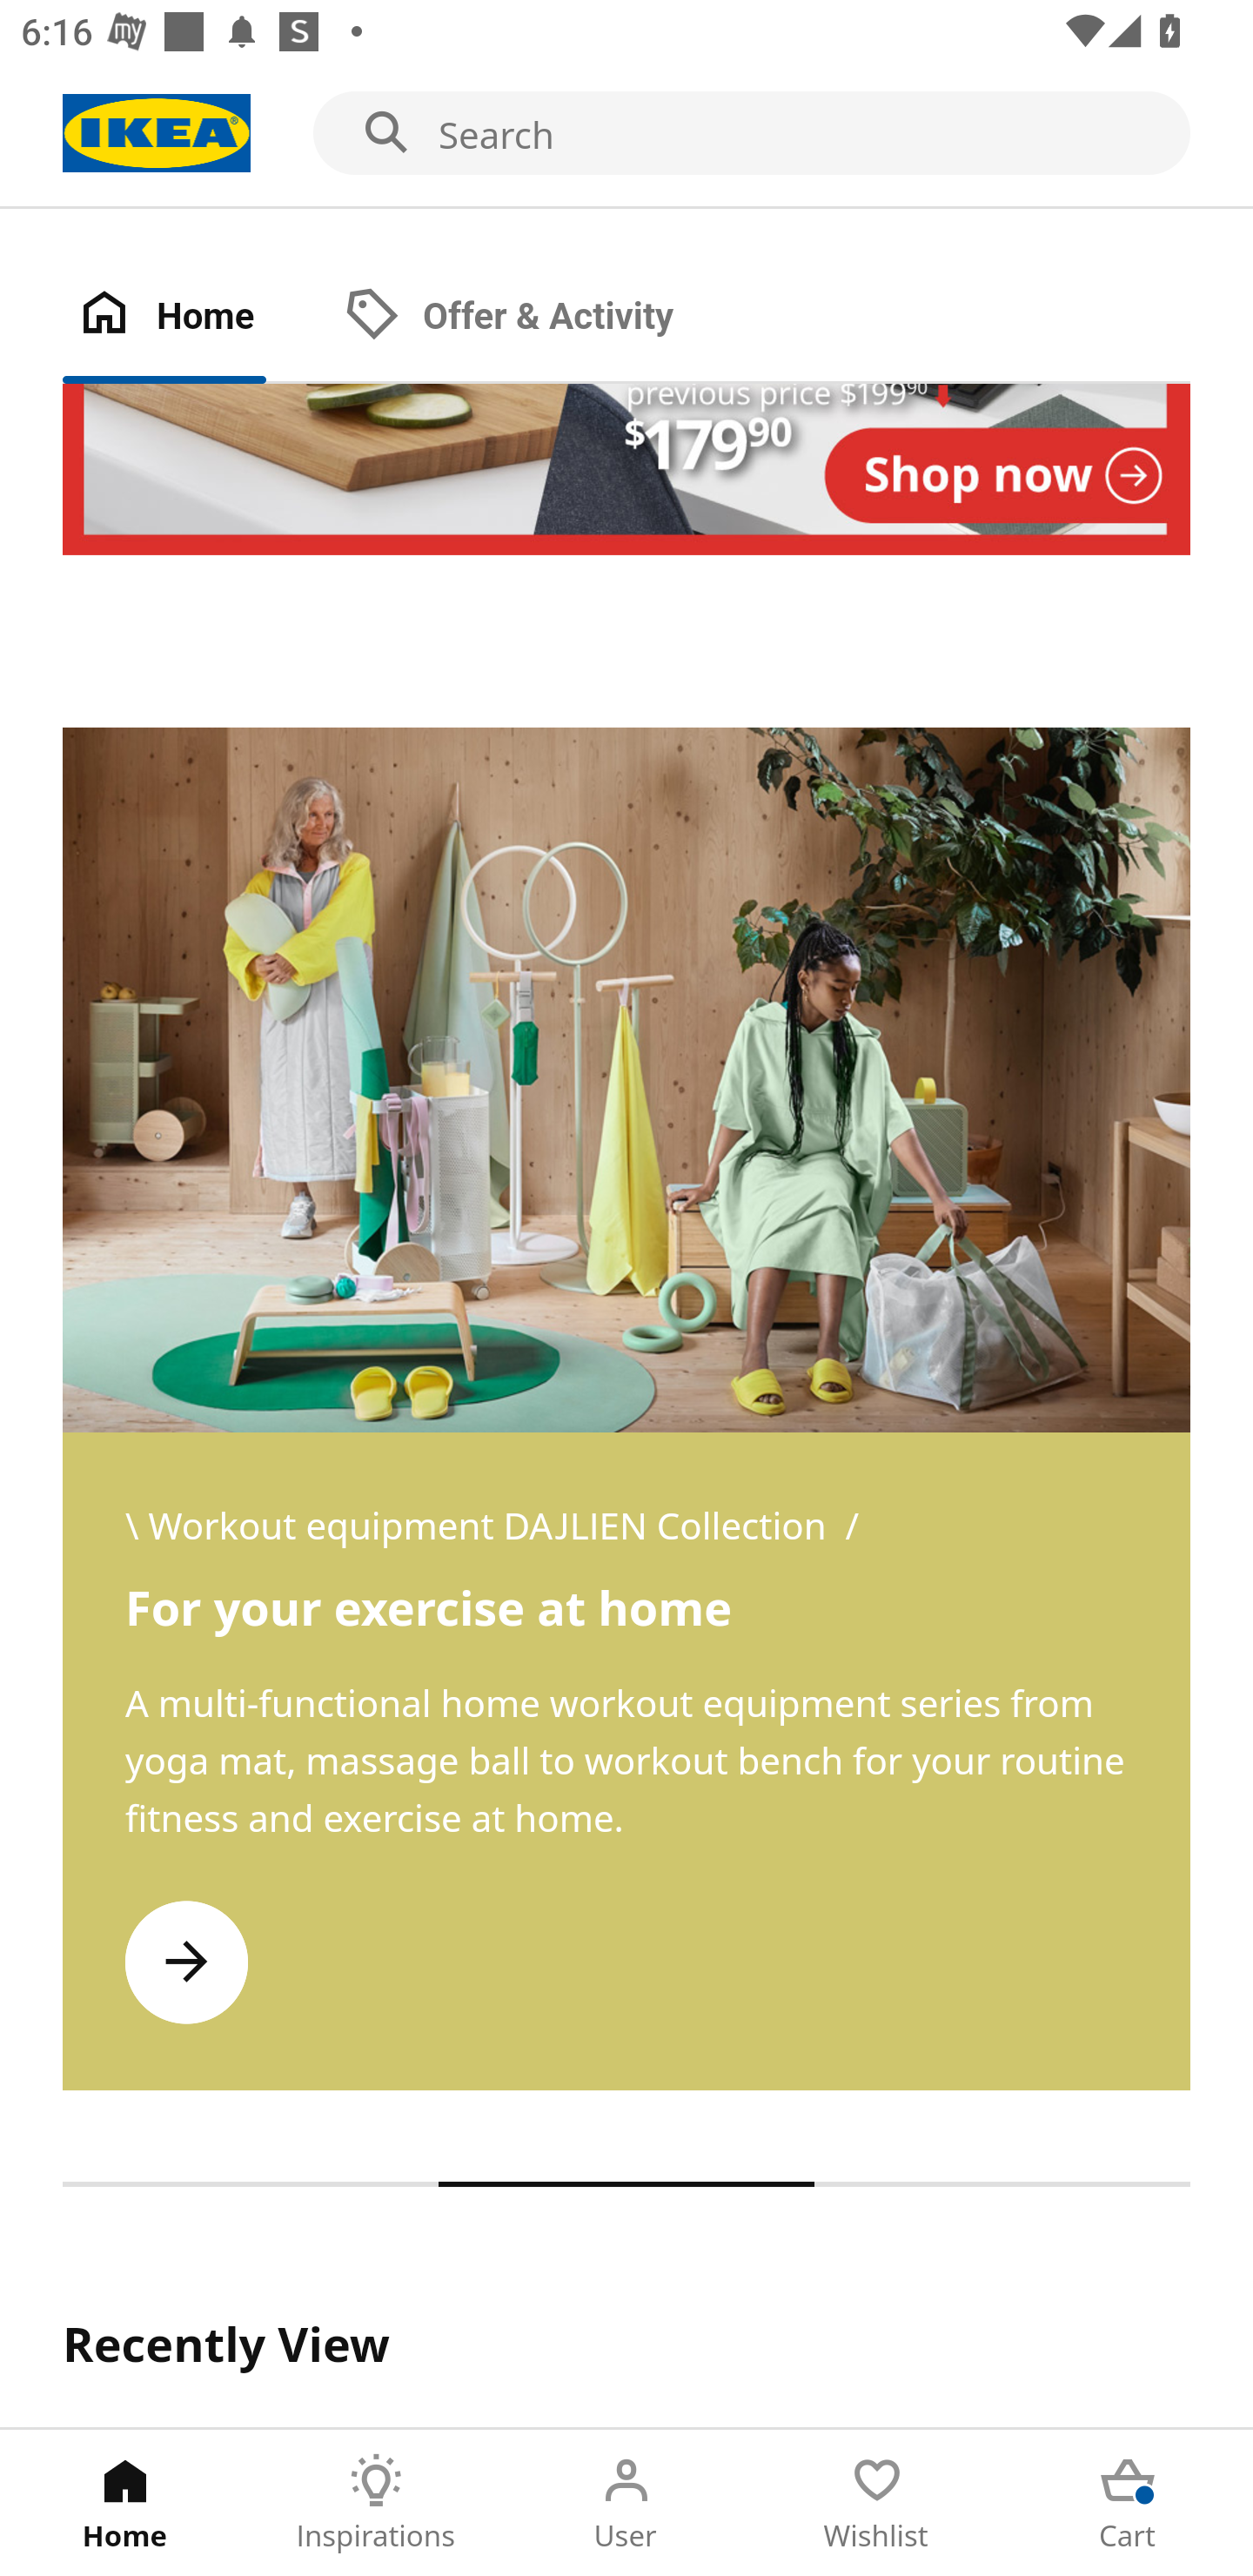  Describe the element at coordinates (125, 2503) in the screenshot. I see `Home
Tab 1 of 5` at that location.